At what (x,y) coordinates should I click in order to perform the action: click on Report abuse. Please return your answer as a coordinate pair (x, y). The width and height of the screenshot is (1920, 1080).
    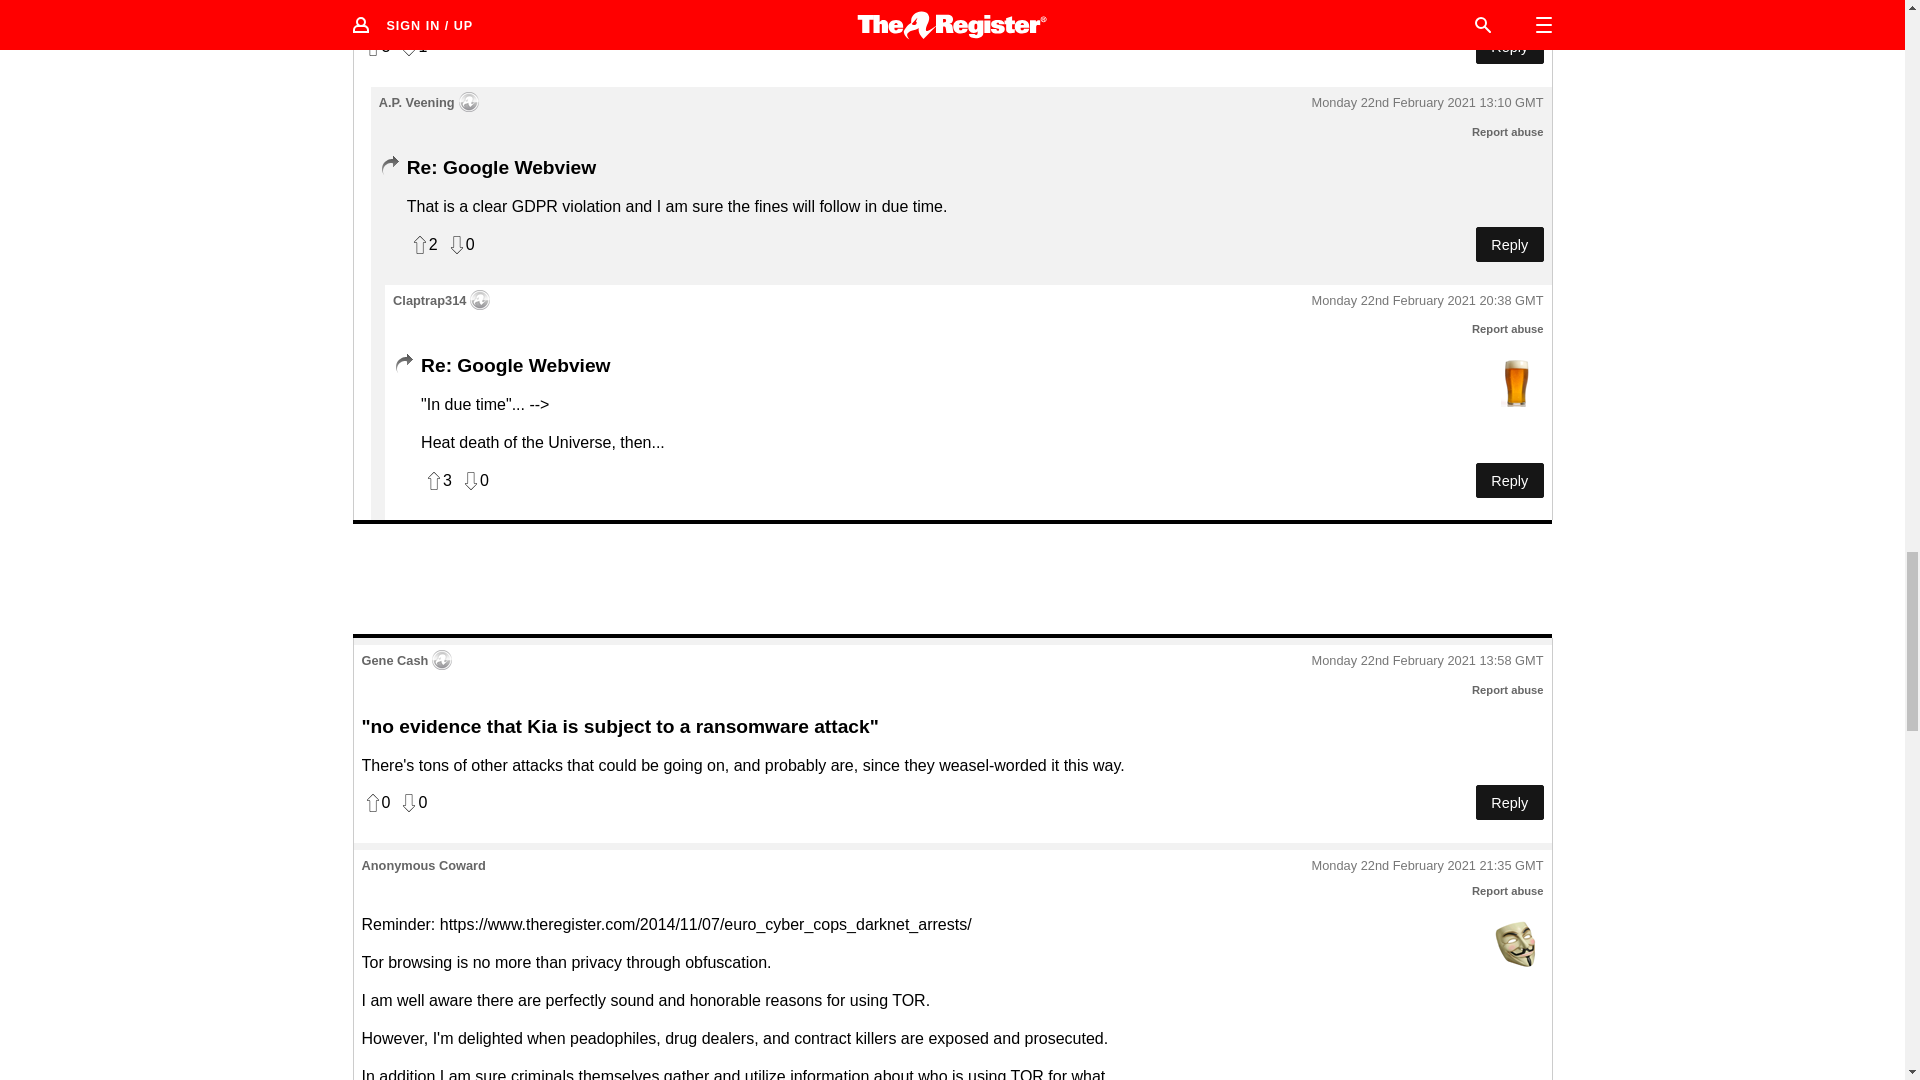
    Looking at the image, I should click on (1508, 890).